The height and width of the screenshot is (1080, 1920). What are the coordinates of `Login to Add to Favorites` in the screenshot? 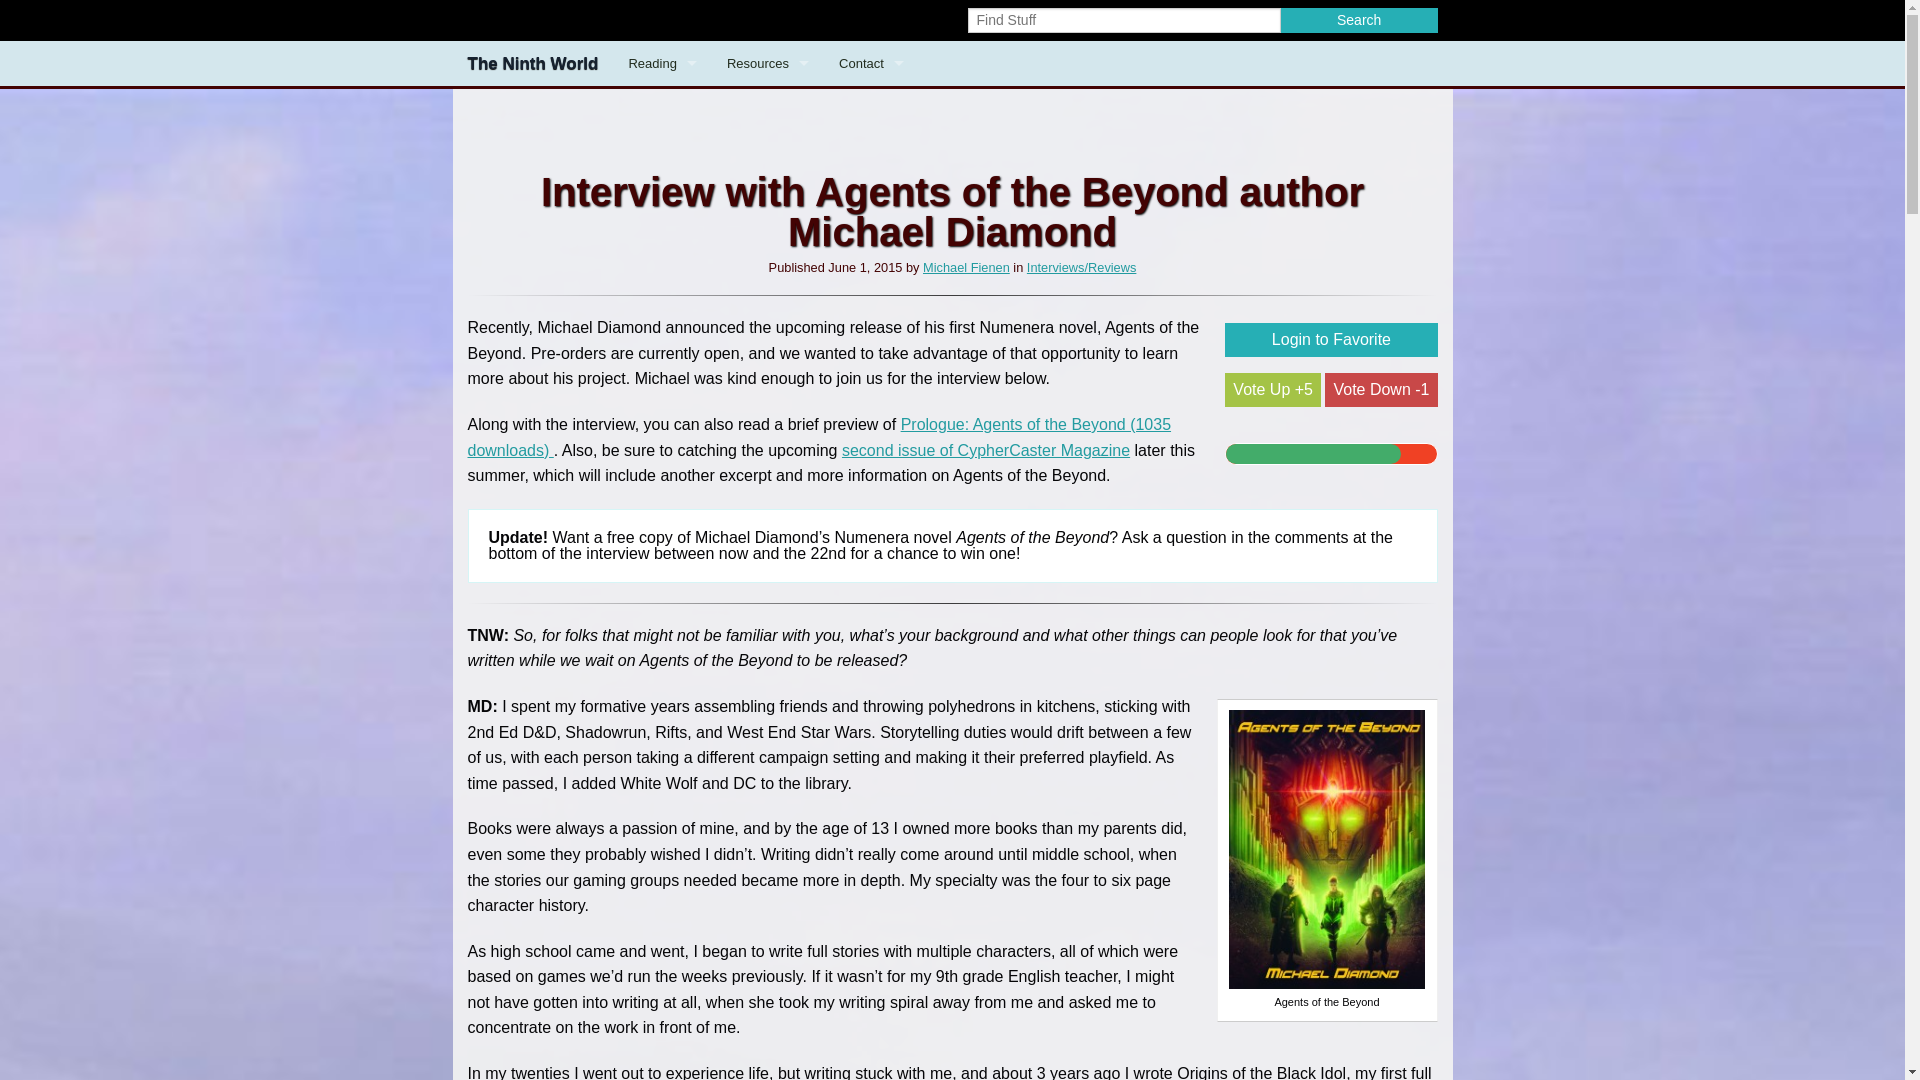 It's located at (1330, 340).